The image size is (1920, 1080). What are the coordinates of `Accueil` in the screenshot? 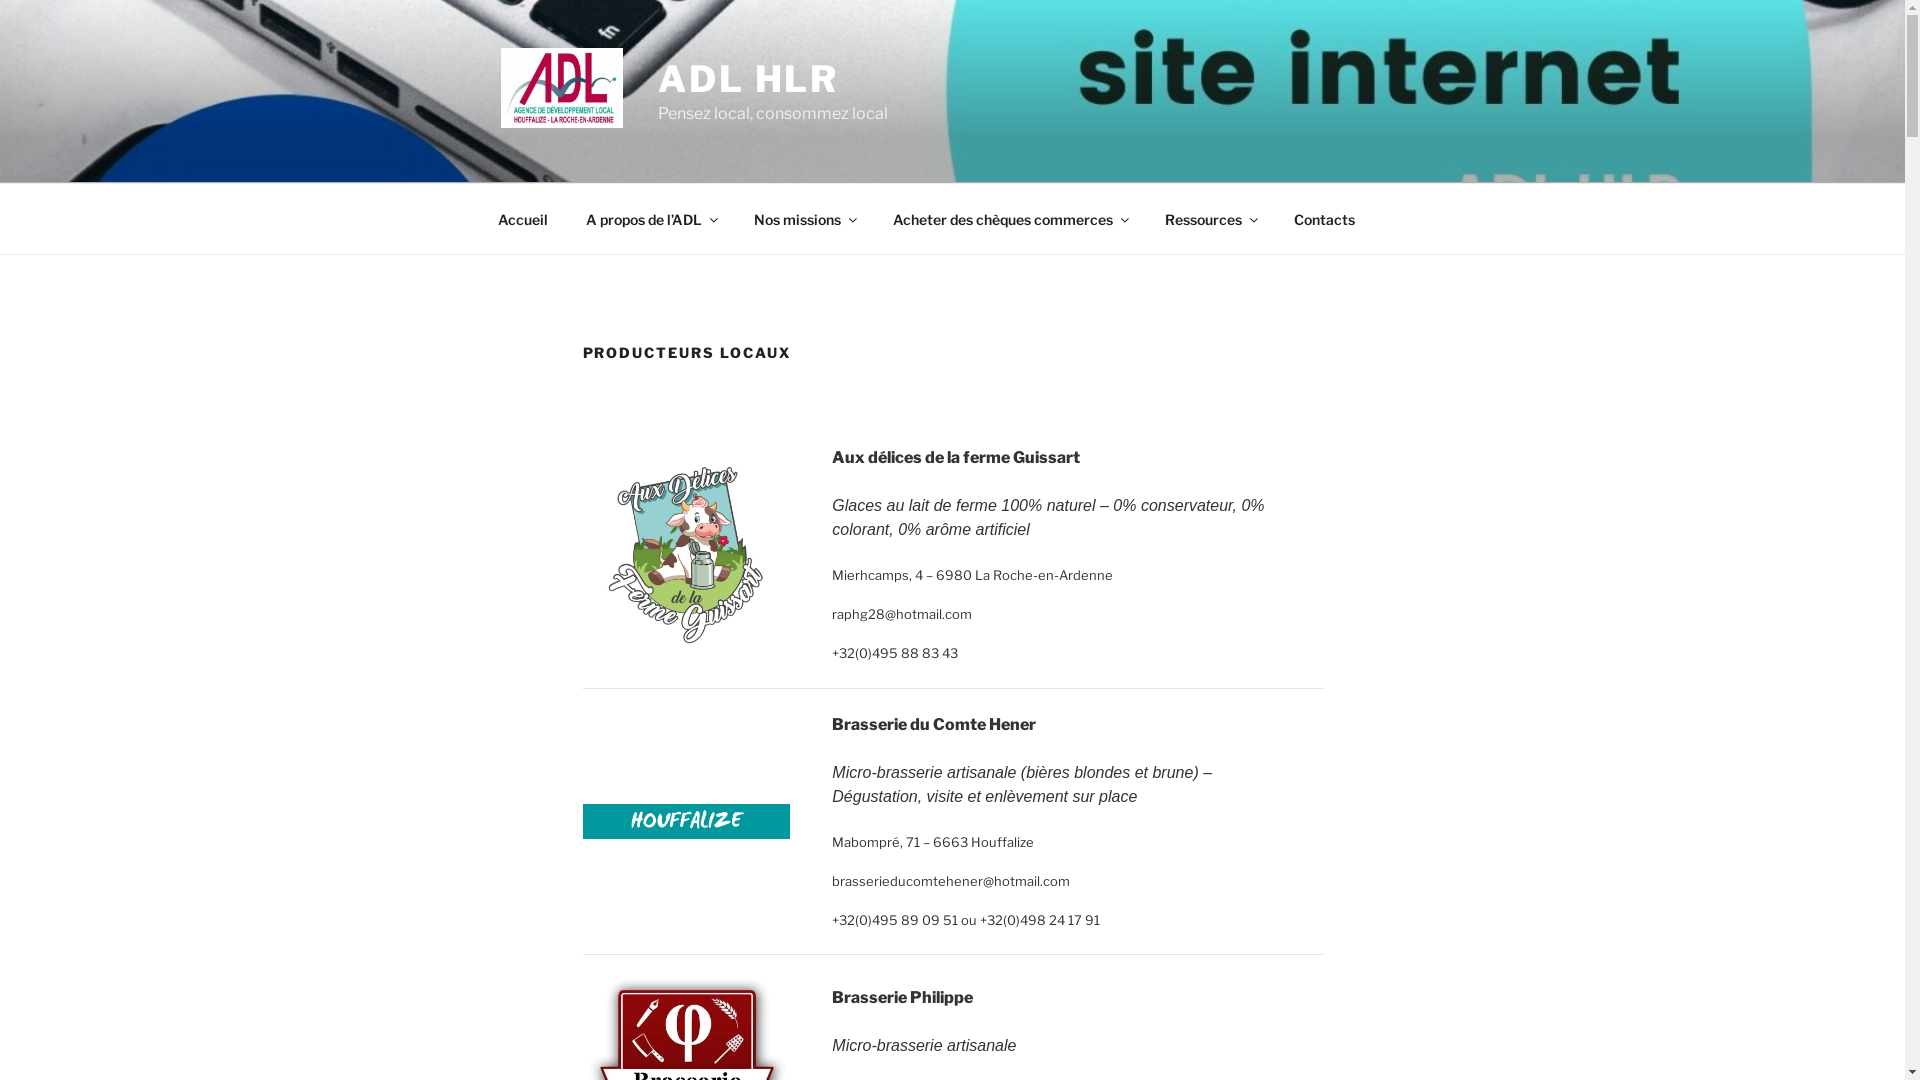 It's located at (522, 218).